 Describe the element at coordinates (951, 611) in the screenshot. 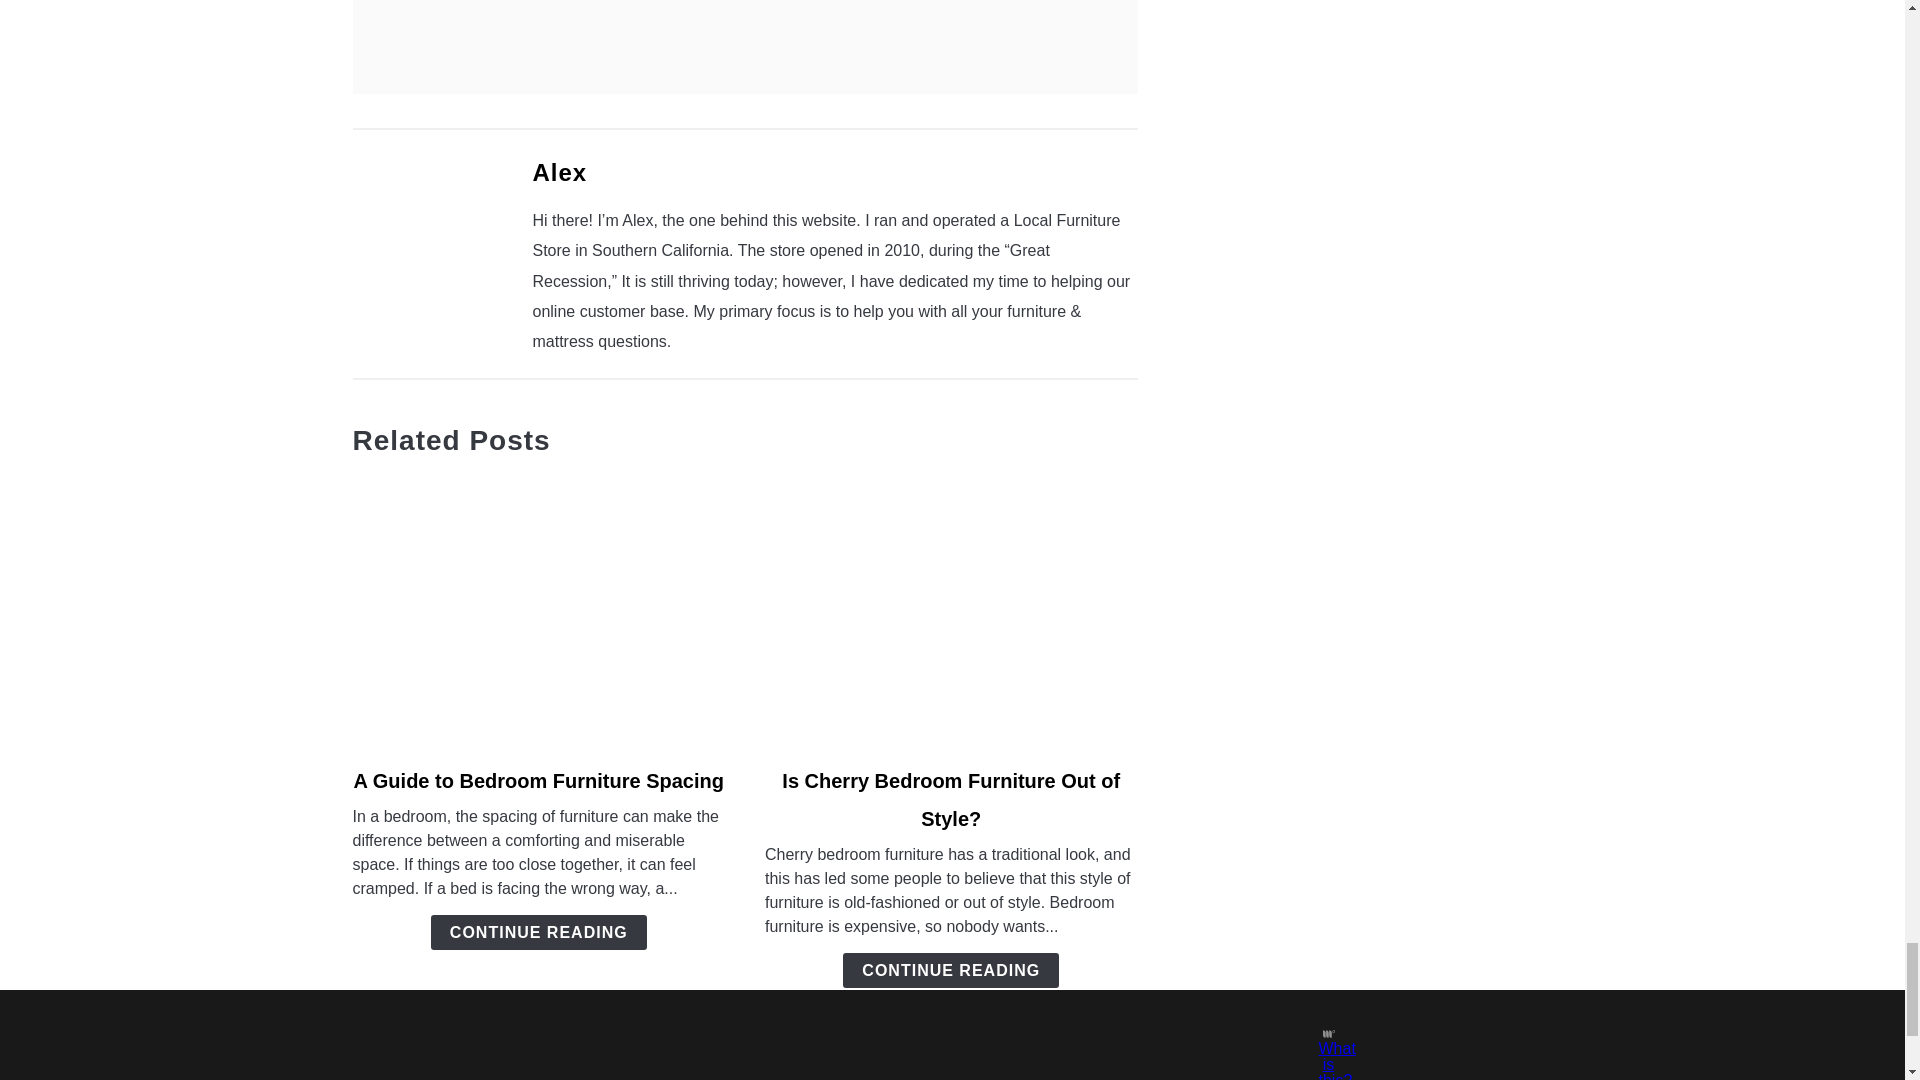

I see `link to Is Cherry Bedroom Furniture Out of Style?` at that location.